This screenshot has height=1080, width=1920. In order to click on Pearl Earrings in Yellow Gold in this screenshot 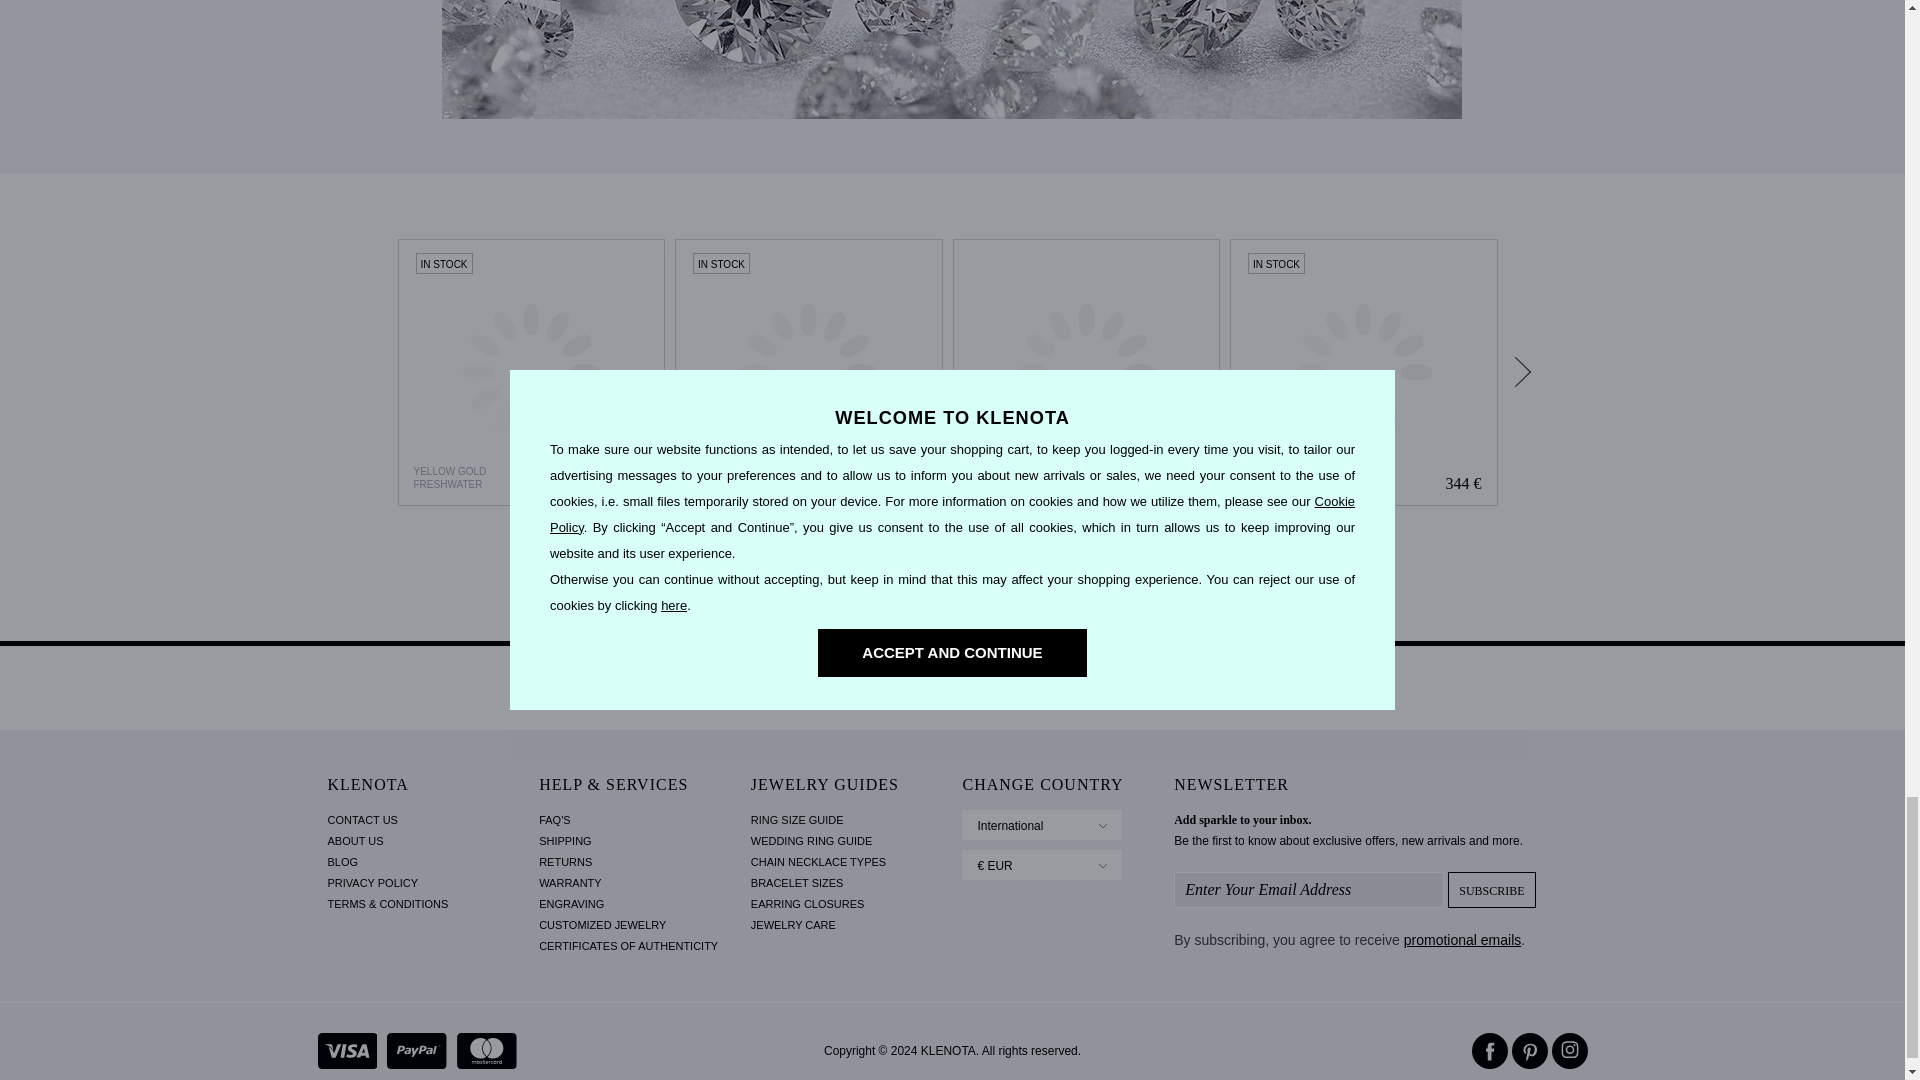, I will do `click(808, 372)`.